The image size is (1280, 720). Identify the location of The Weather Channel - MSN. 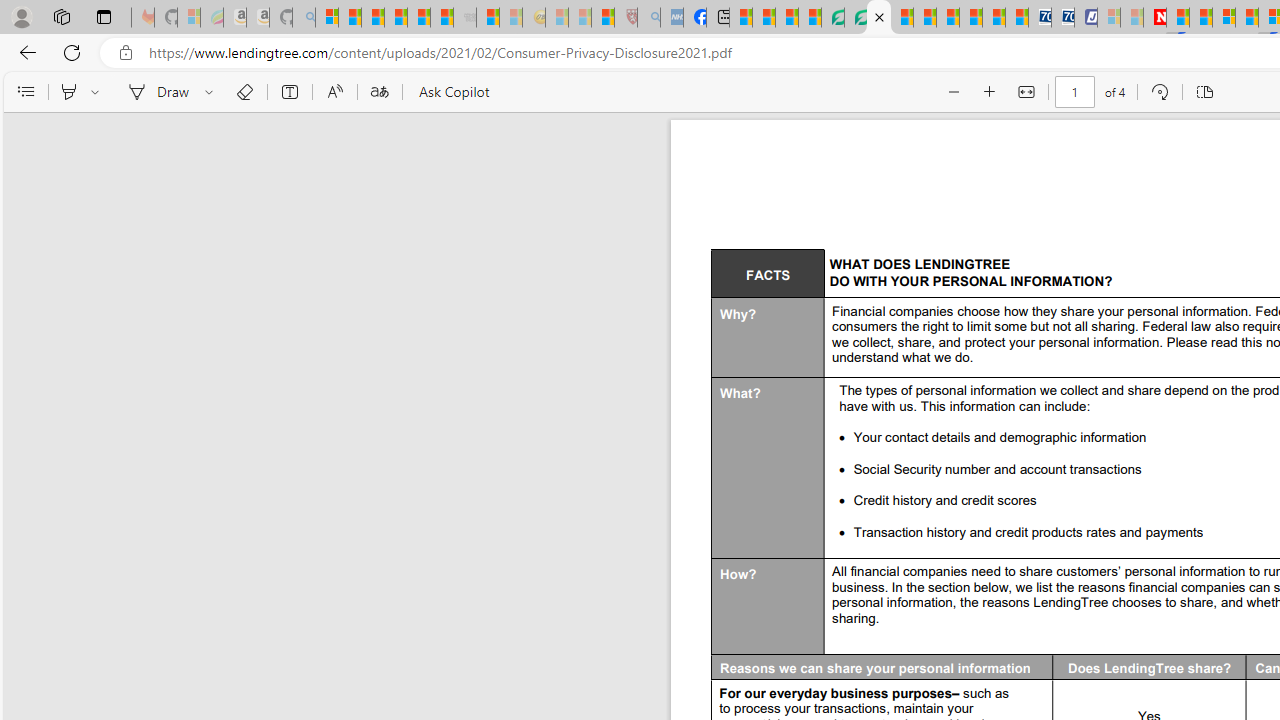
(372, 18).